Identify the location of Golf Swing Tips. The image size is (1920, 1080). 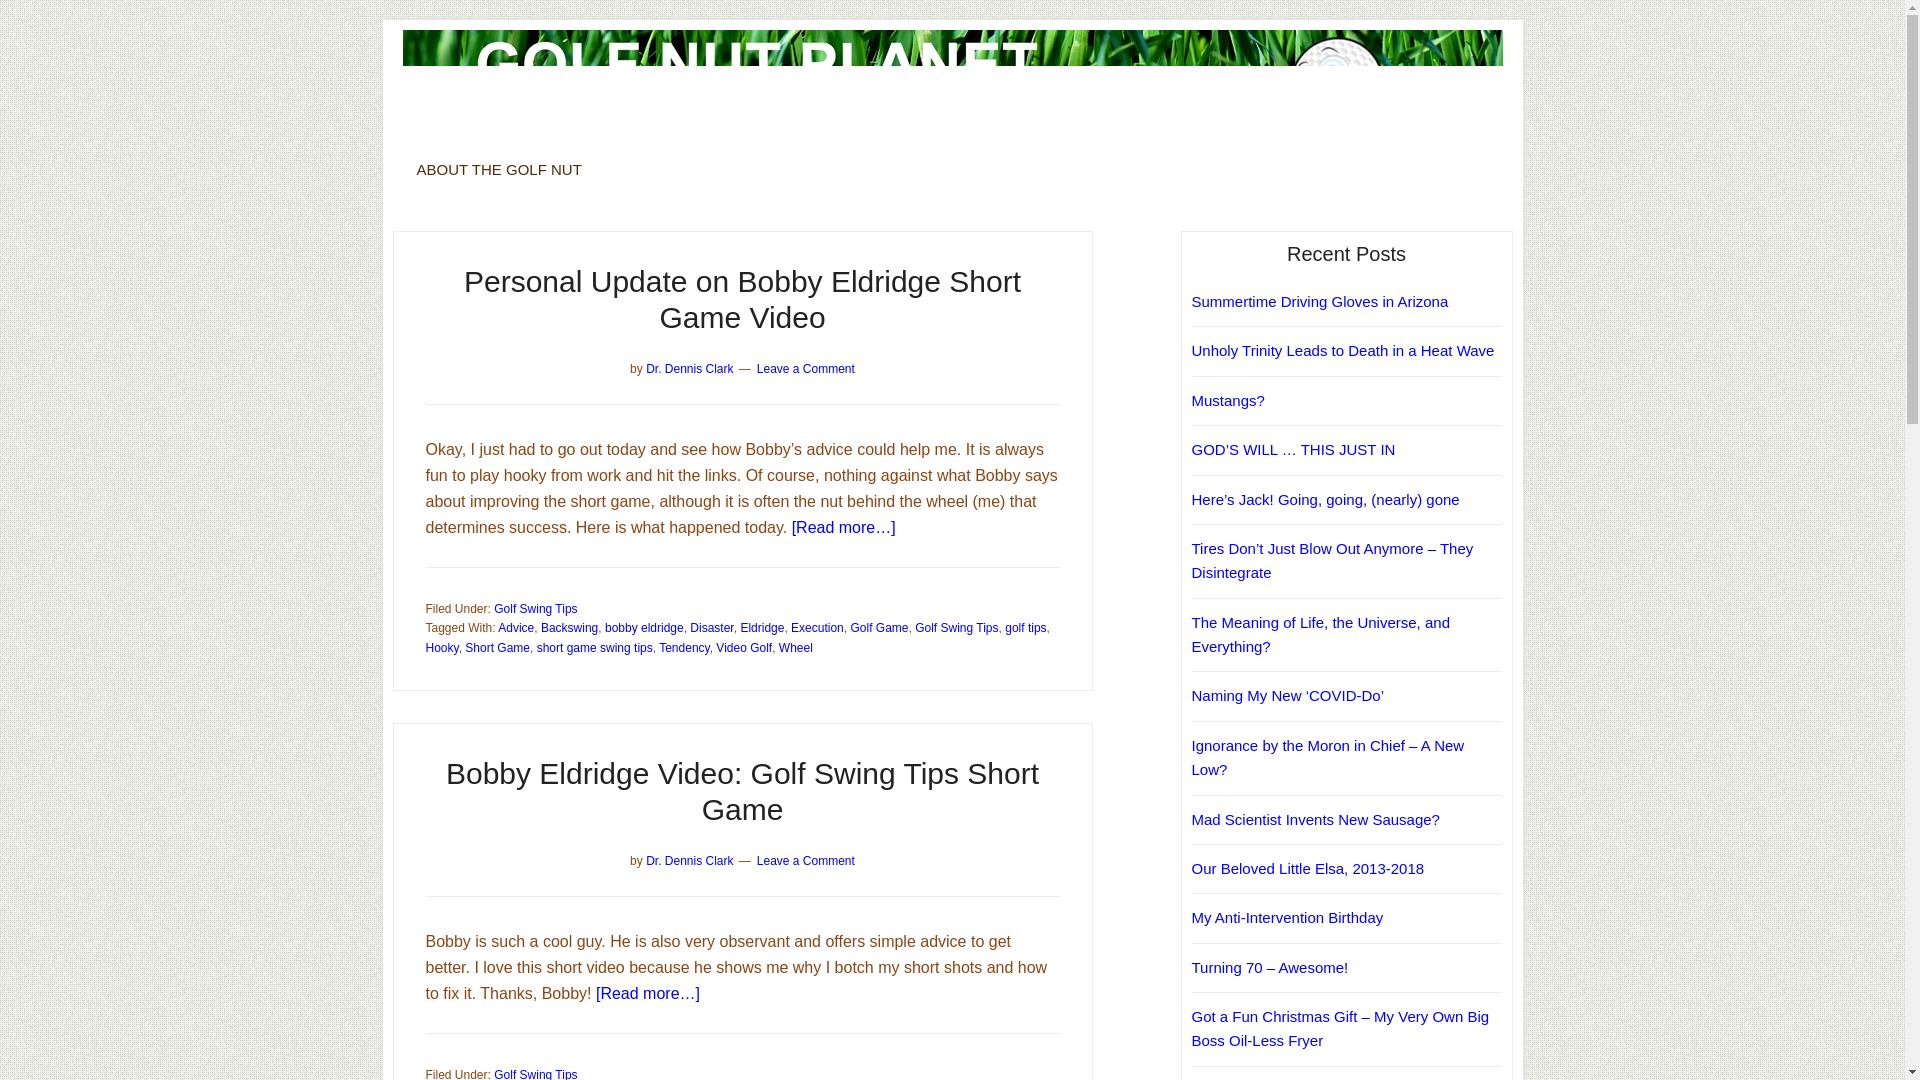
(535, 608).